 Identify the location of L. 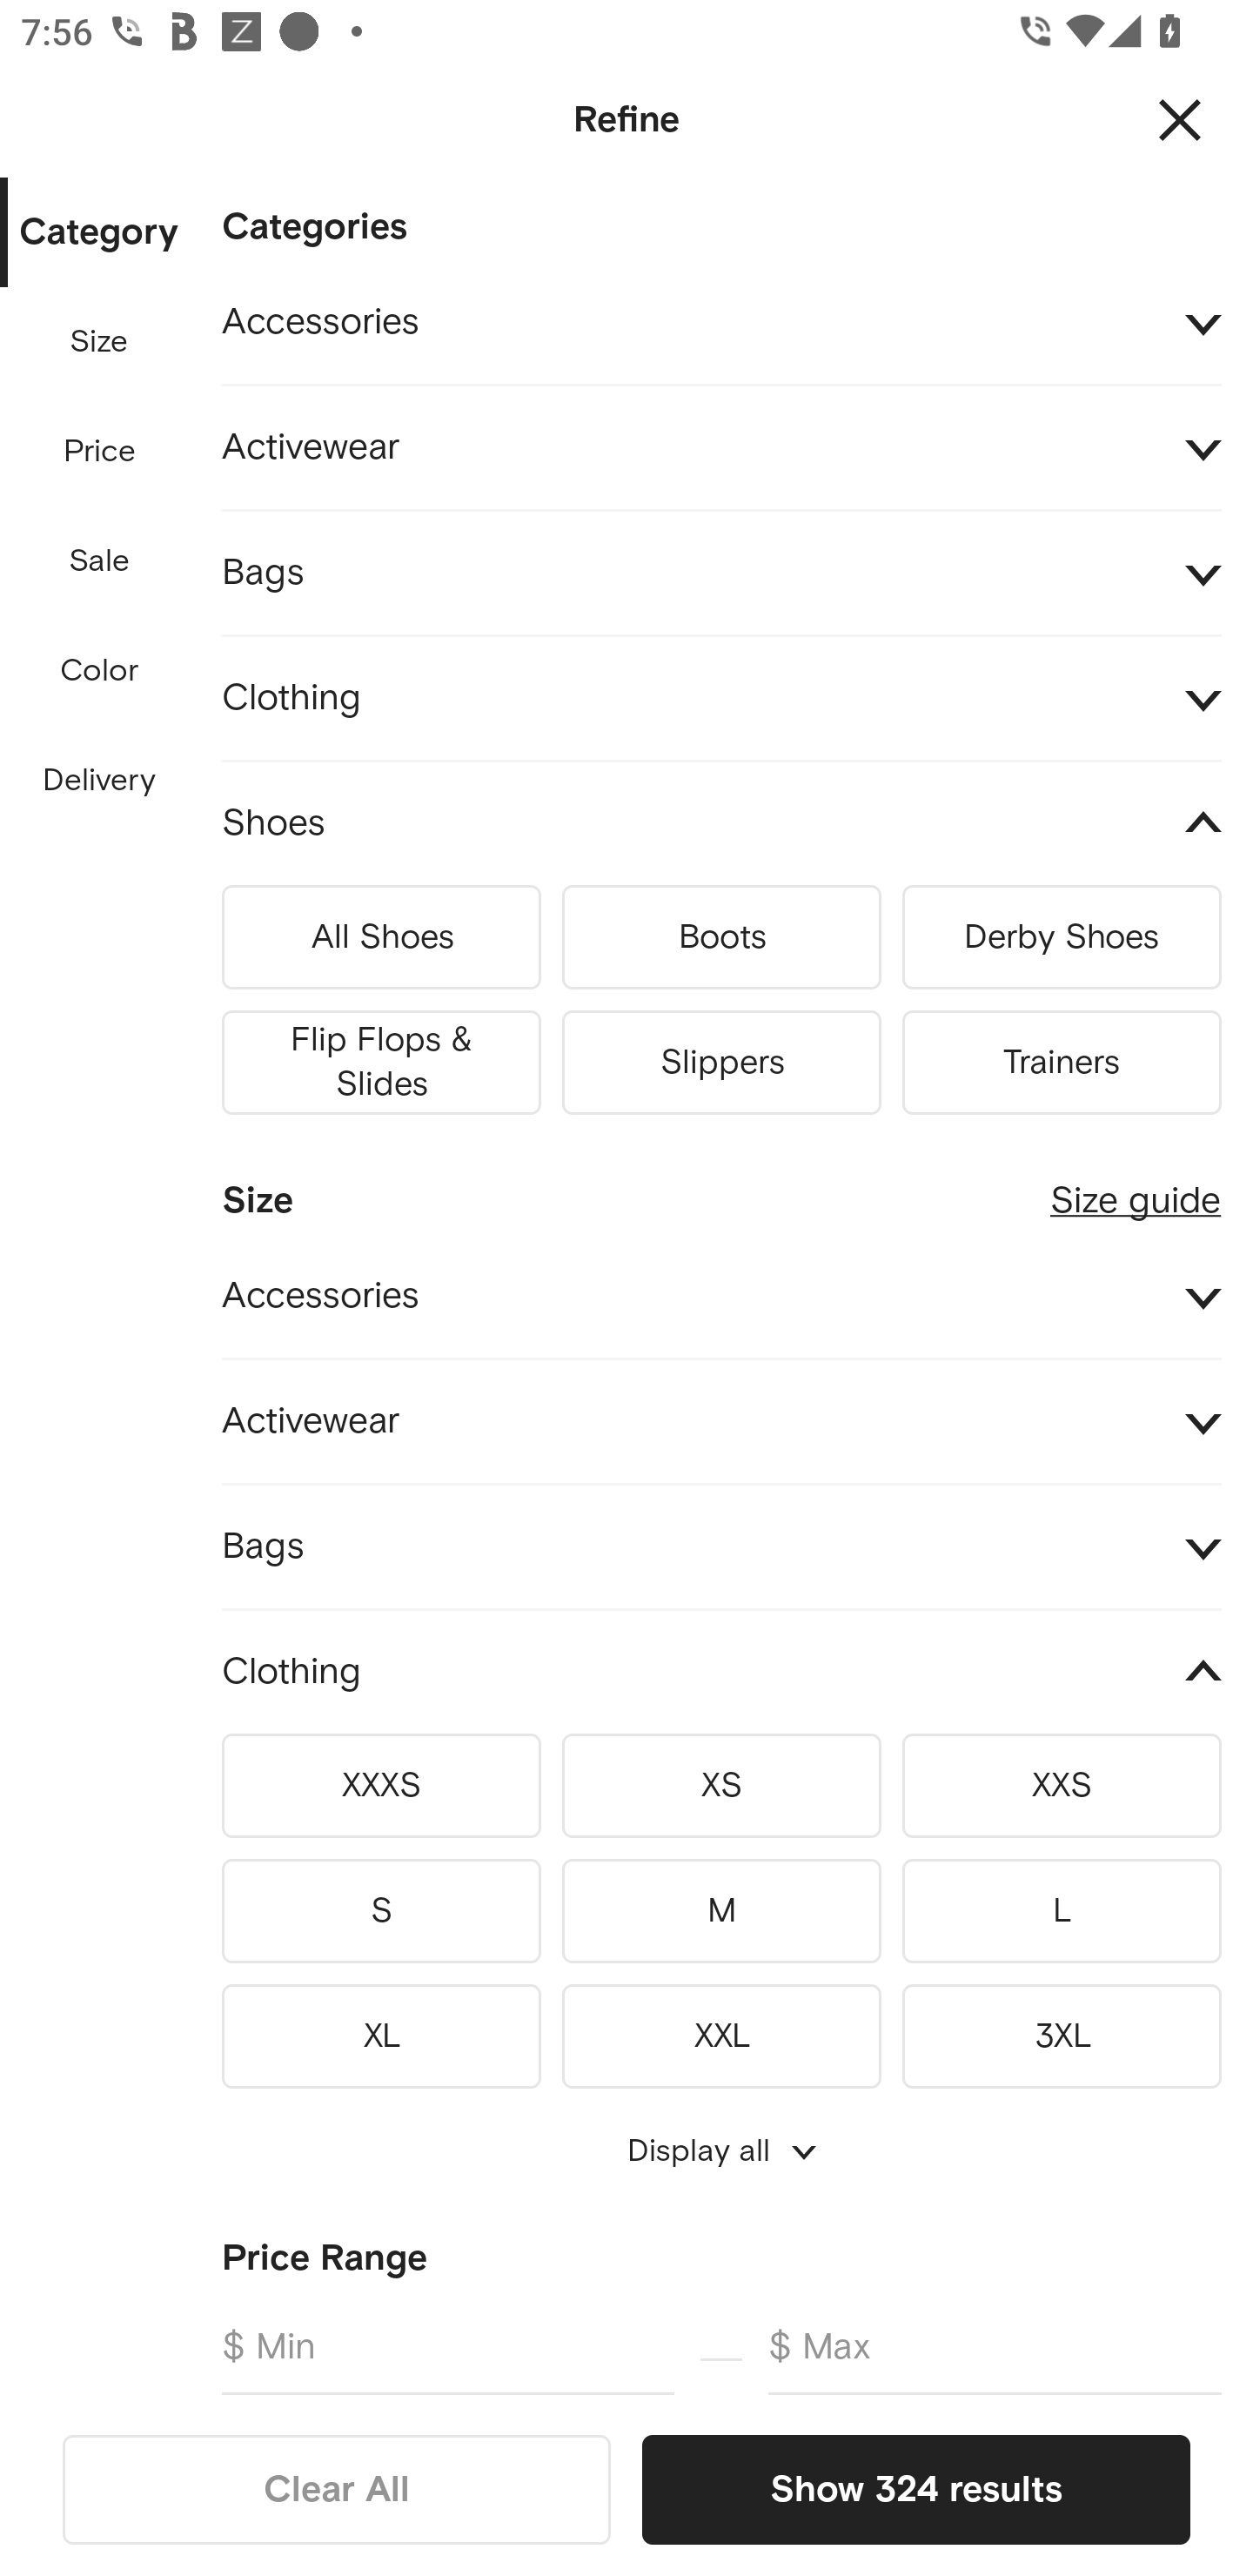
(1062, 1911).